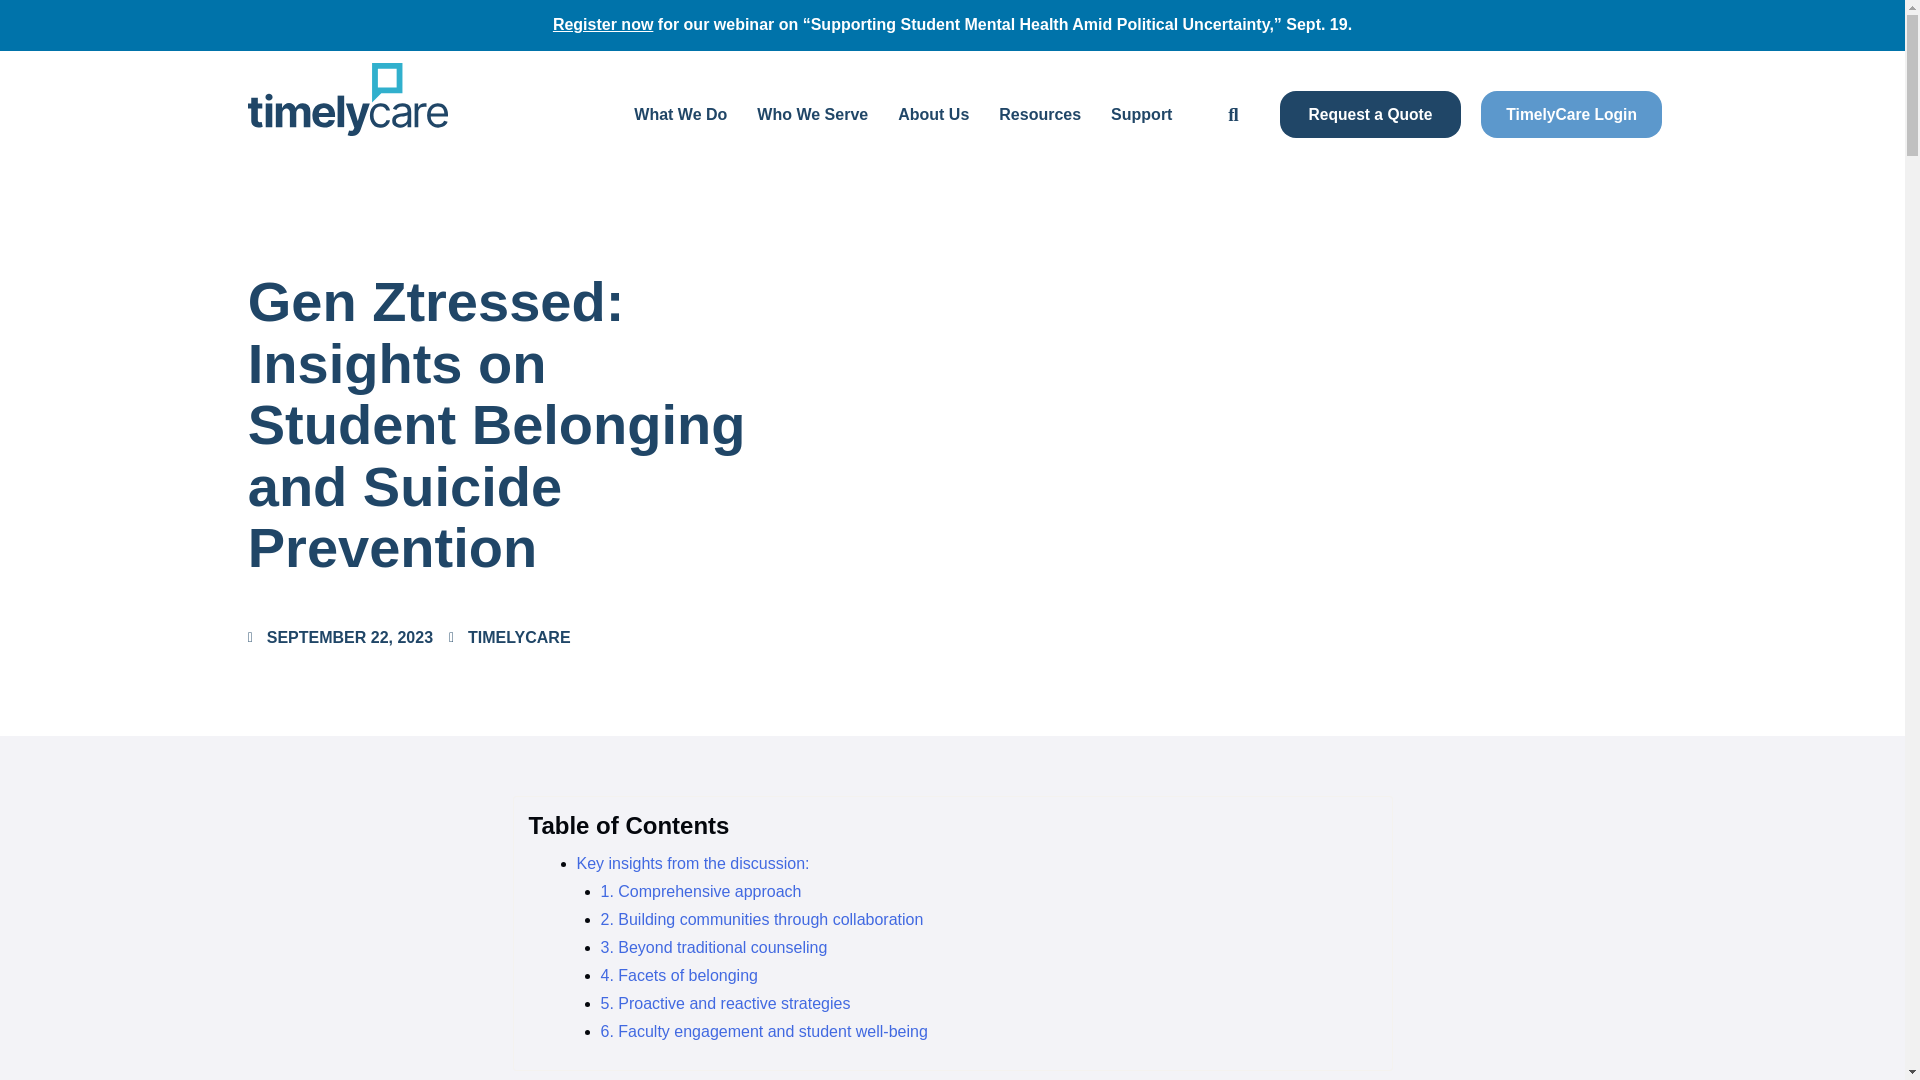  I want to click on About Us, so click(933, 114).